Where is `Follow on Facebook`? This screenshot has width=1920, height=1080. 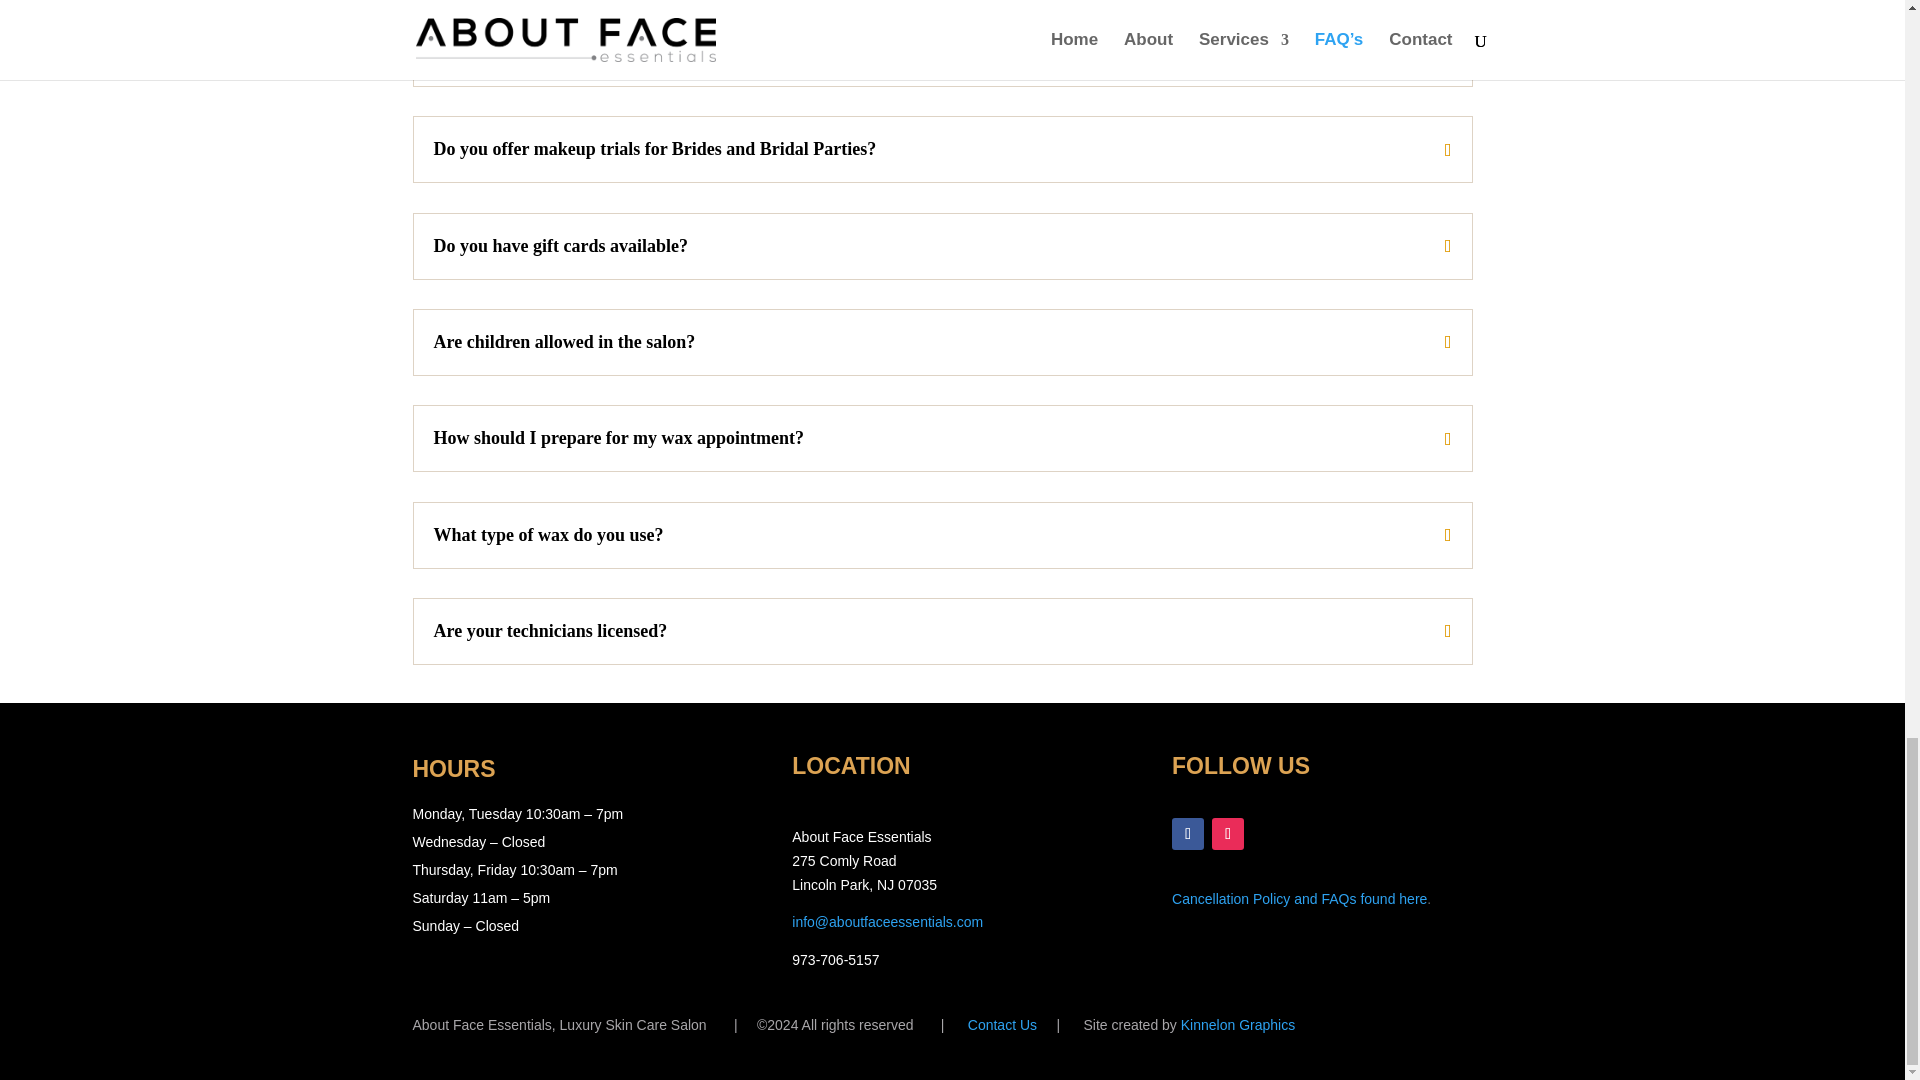
Follow on Facebook is located at coordinates (1187, 833).